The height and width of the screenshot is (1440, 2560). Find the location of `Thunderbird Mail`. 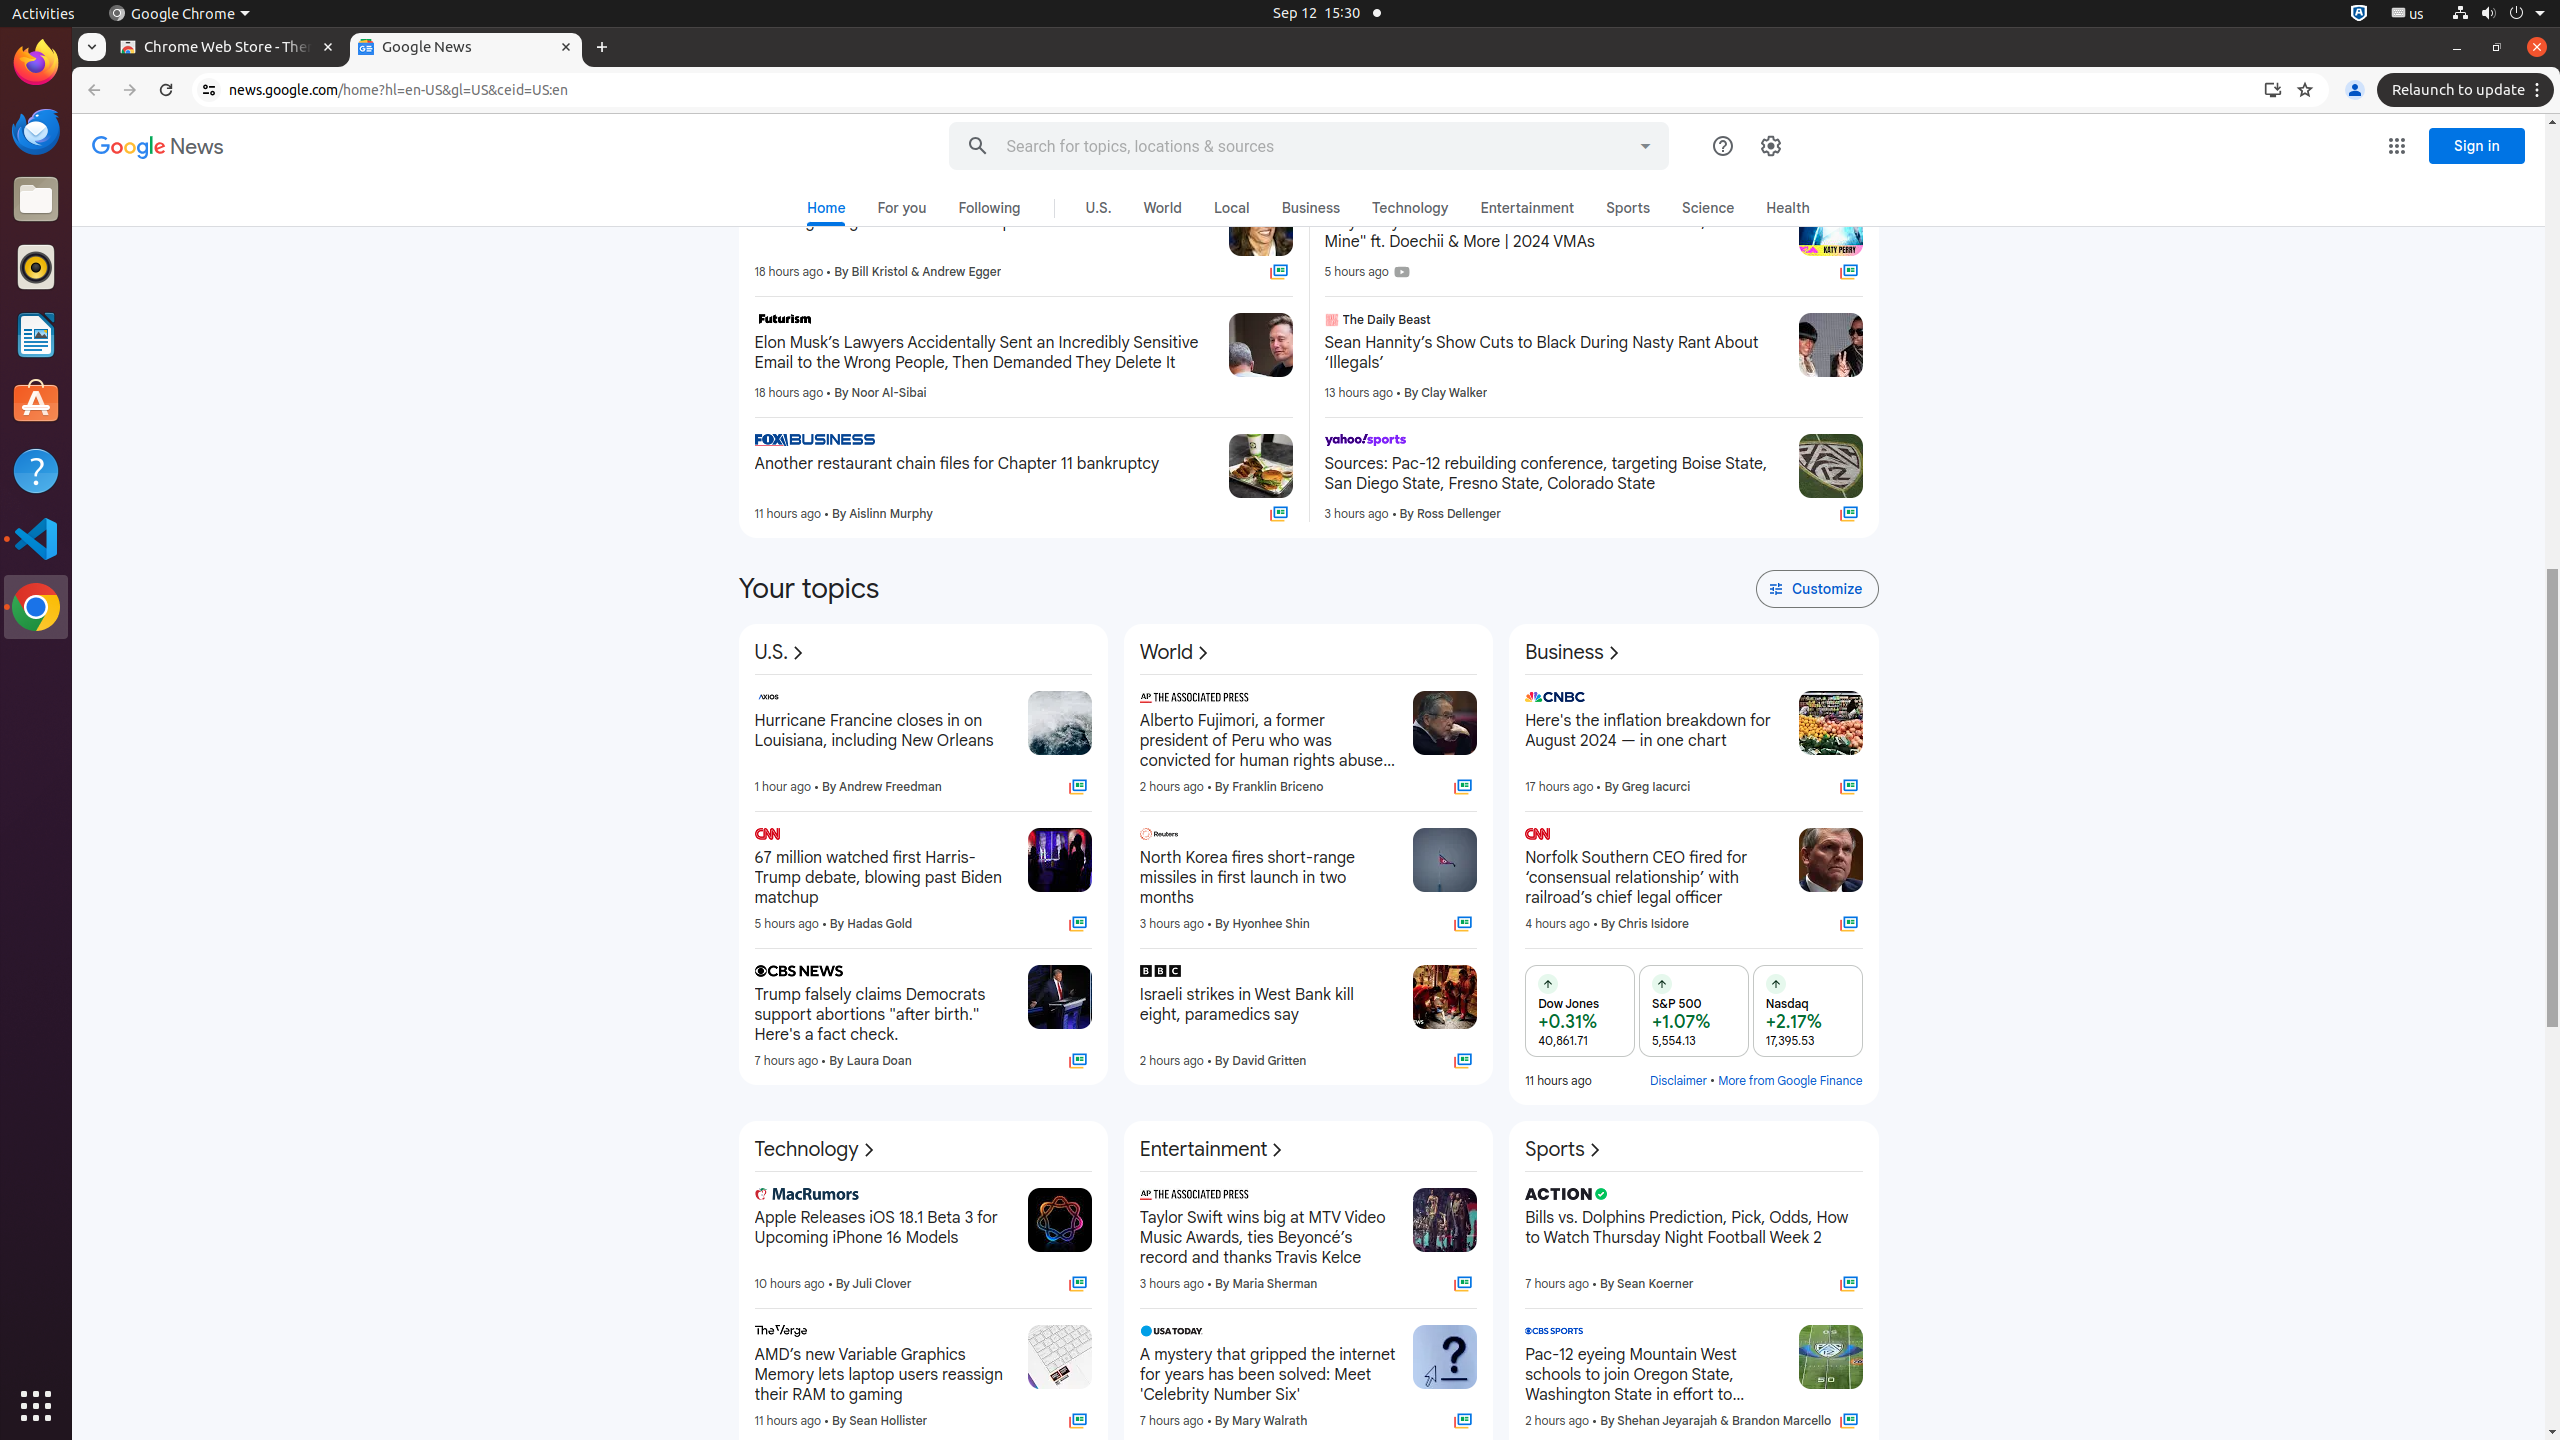

Thunderbird Mail is located at coordinates (36, 131).